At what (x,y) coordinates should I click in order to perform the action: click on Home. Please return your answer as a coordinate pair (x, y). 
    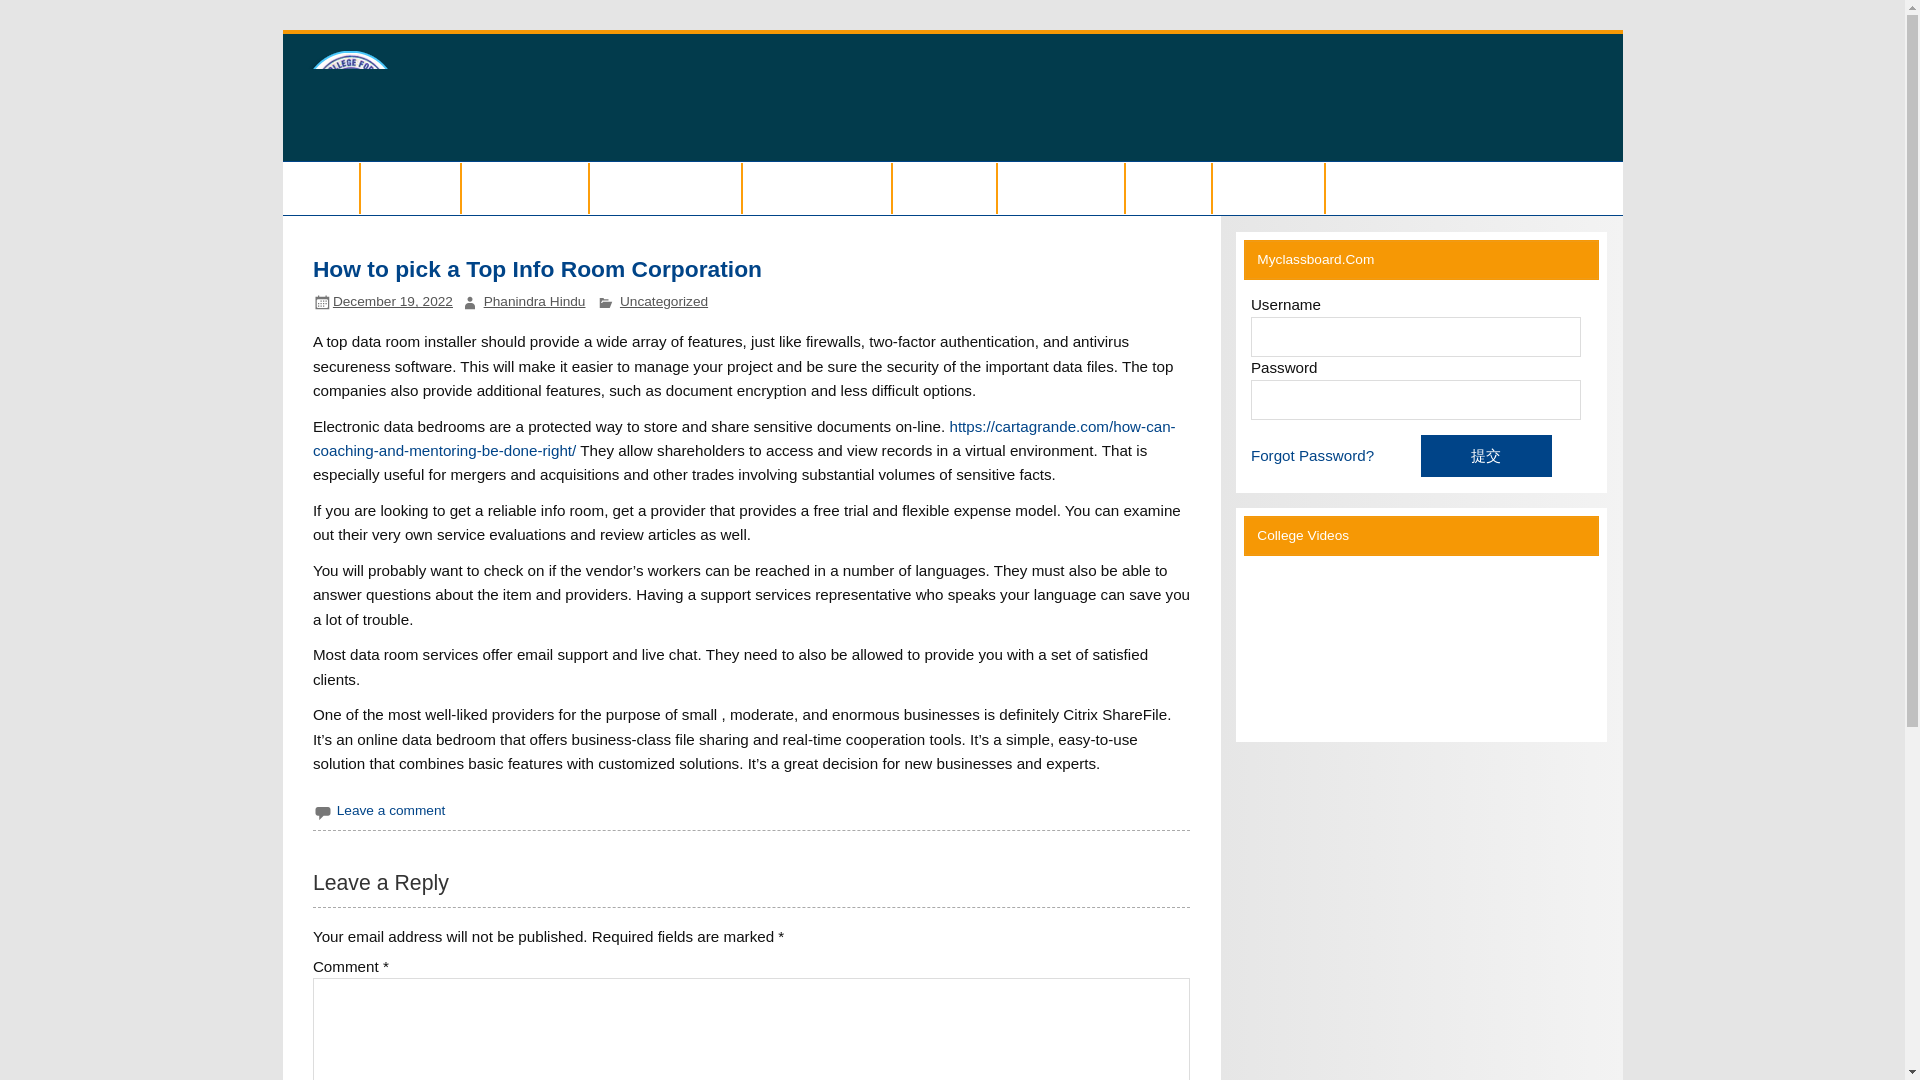
    Looking at the image, I should click on (320, 188).